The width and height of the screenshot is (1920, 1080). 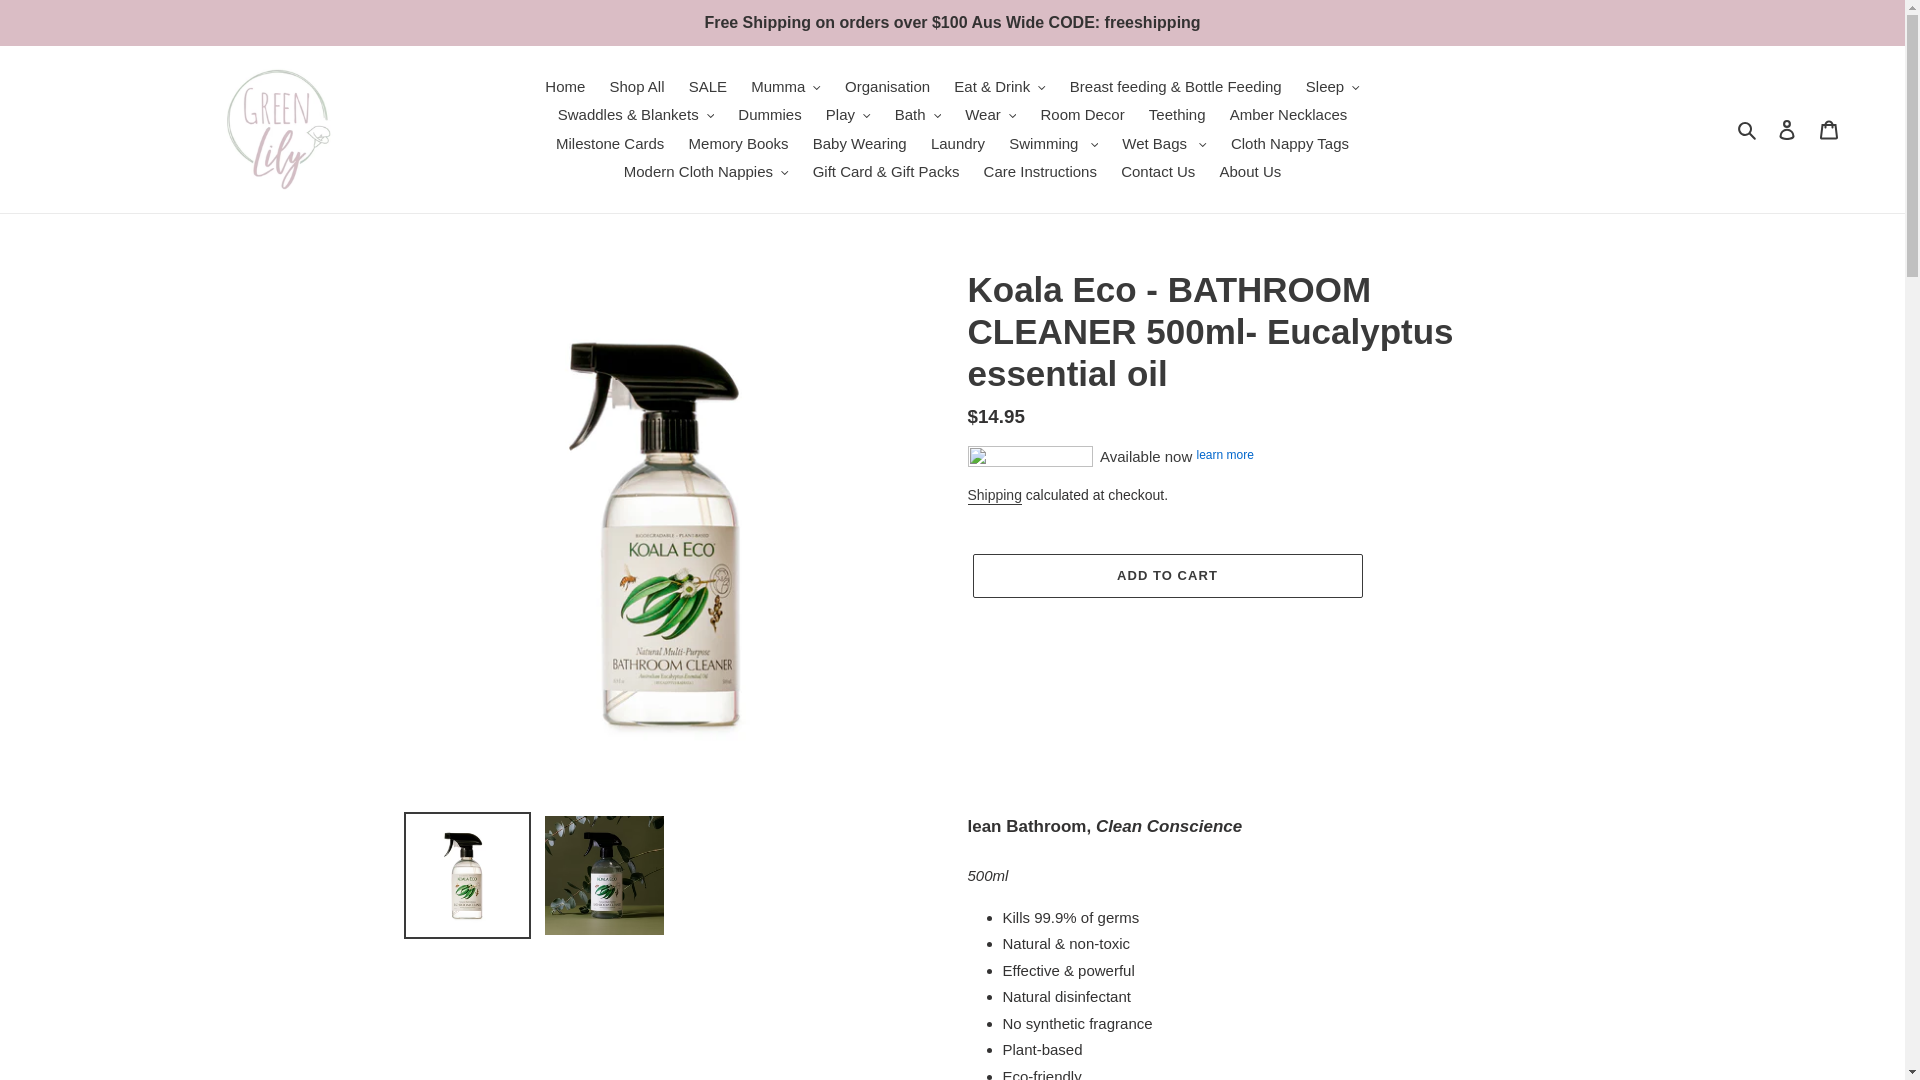 I want to click on Shop All, so click(x=636, y=86).